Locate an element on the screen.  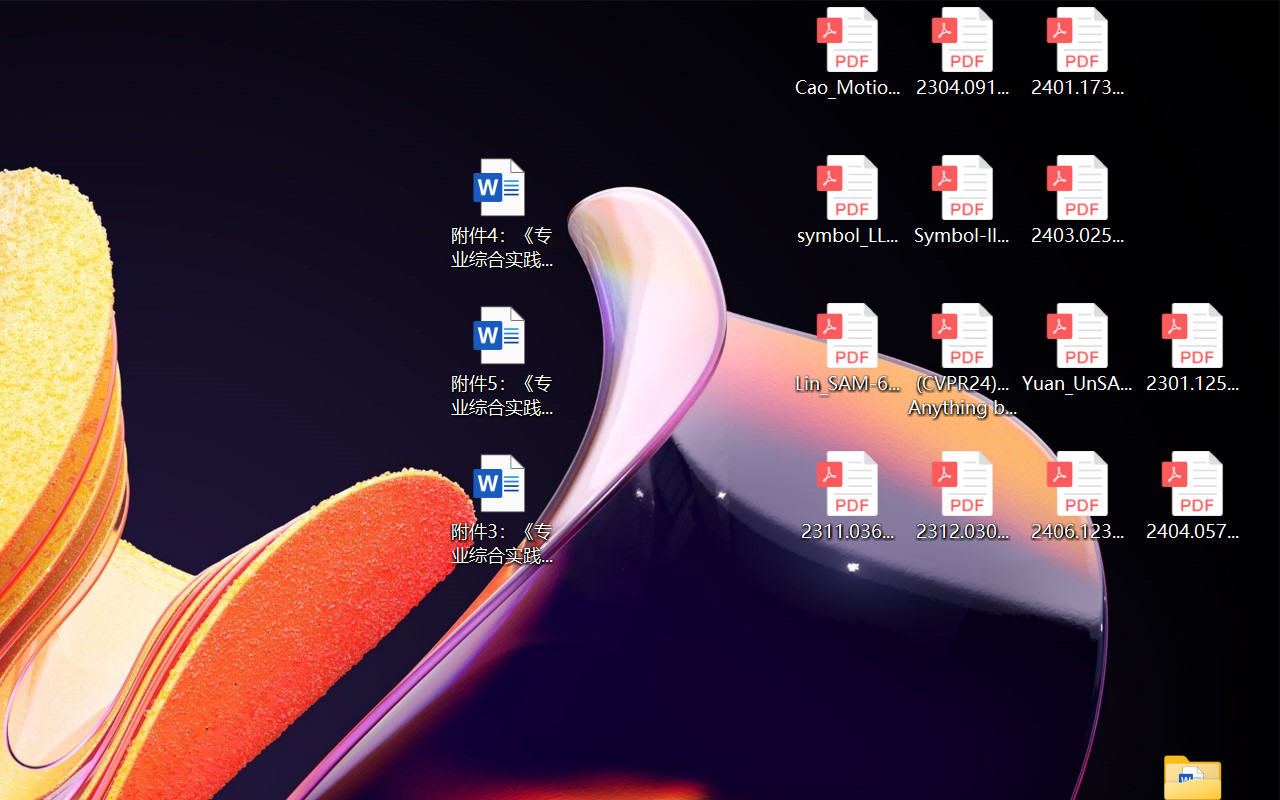
2403.02502v1.pdf is located at coordinates (1078, 200).